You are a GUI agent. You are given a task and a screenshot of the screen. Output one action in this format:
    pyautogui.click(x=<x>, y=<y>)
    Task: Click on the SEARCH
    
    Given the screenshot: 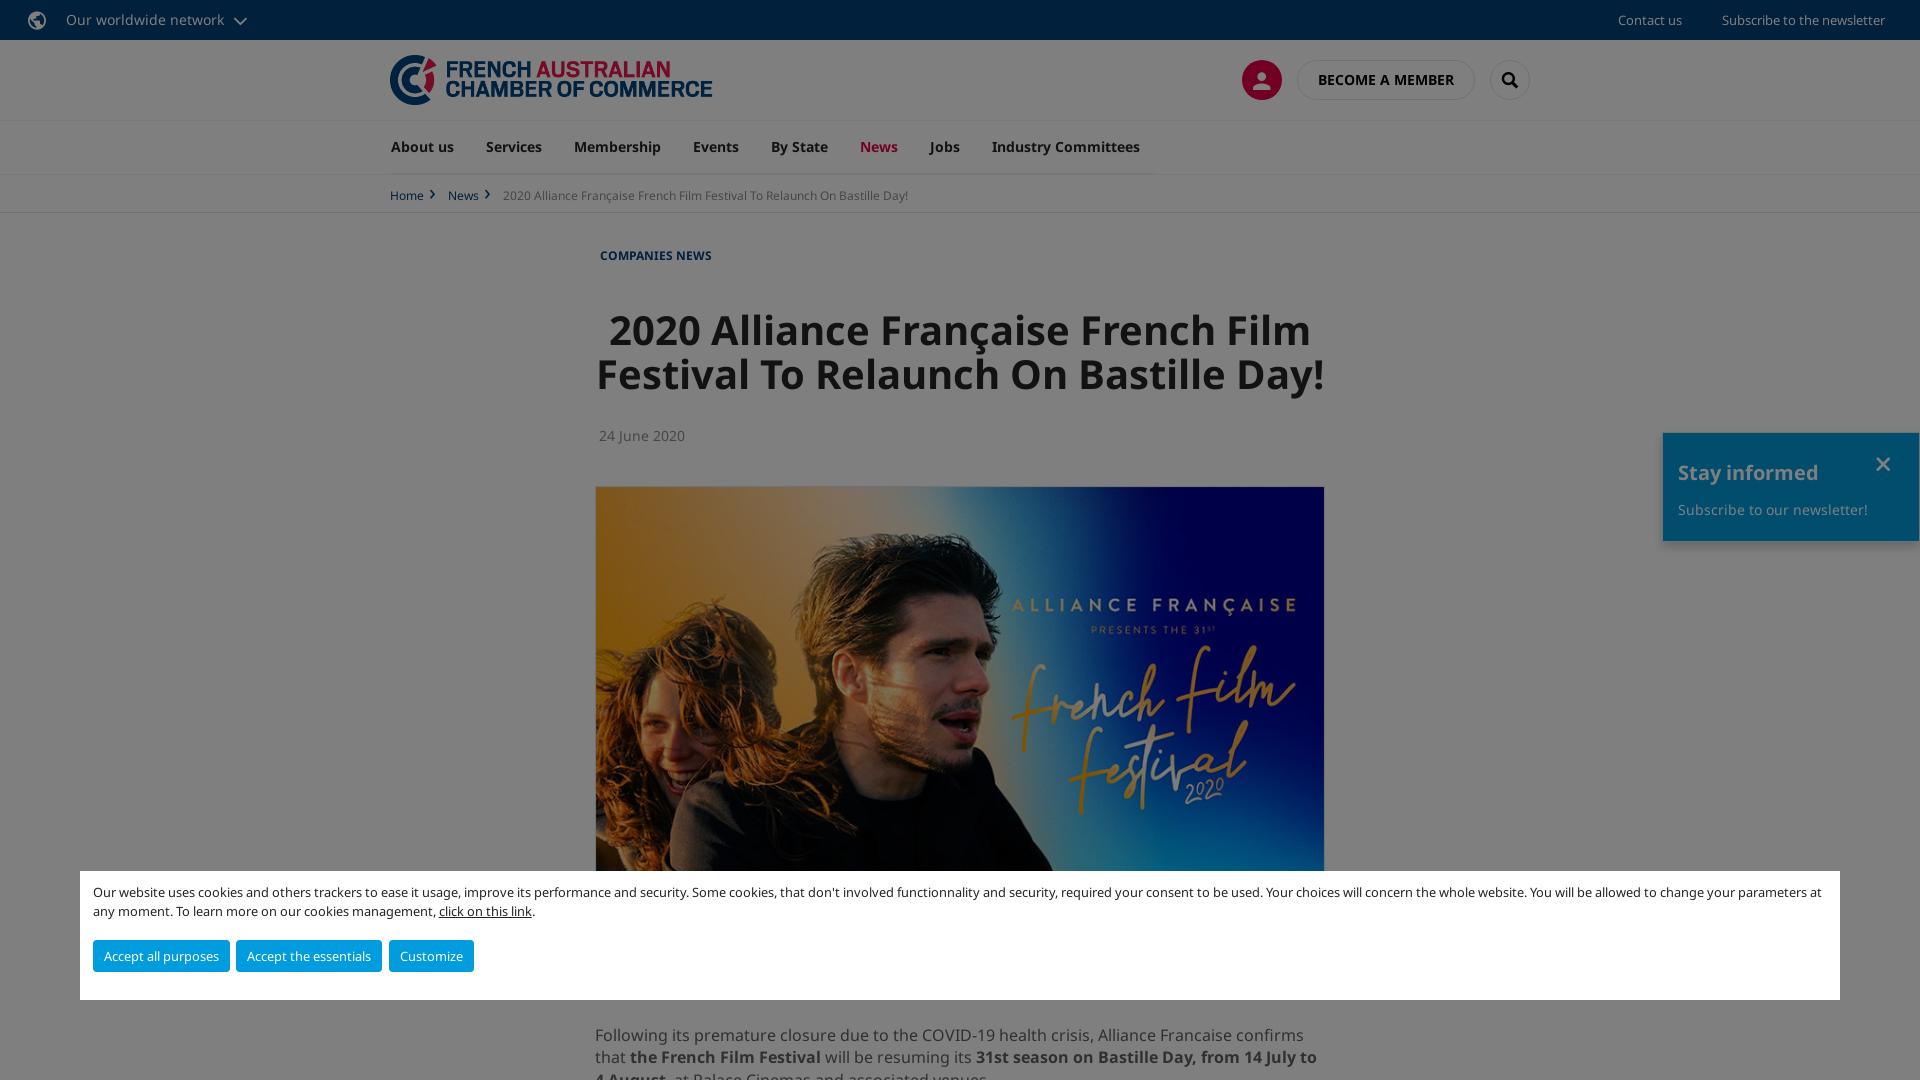 What is the action you would take?
    pyautogui.click(x=1510, y=80)
    